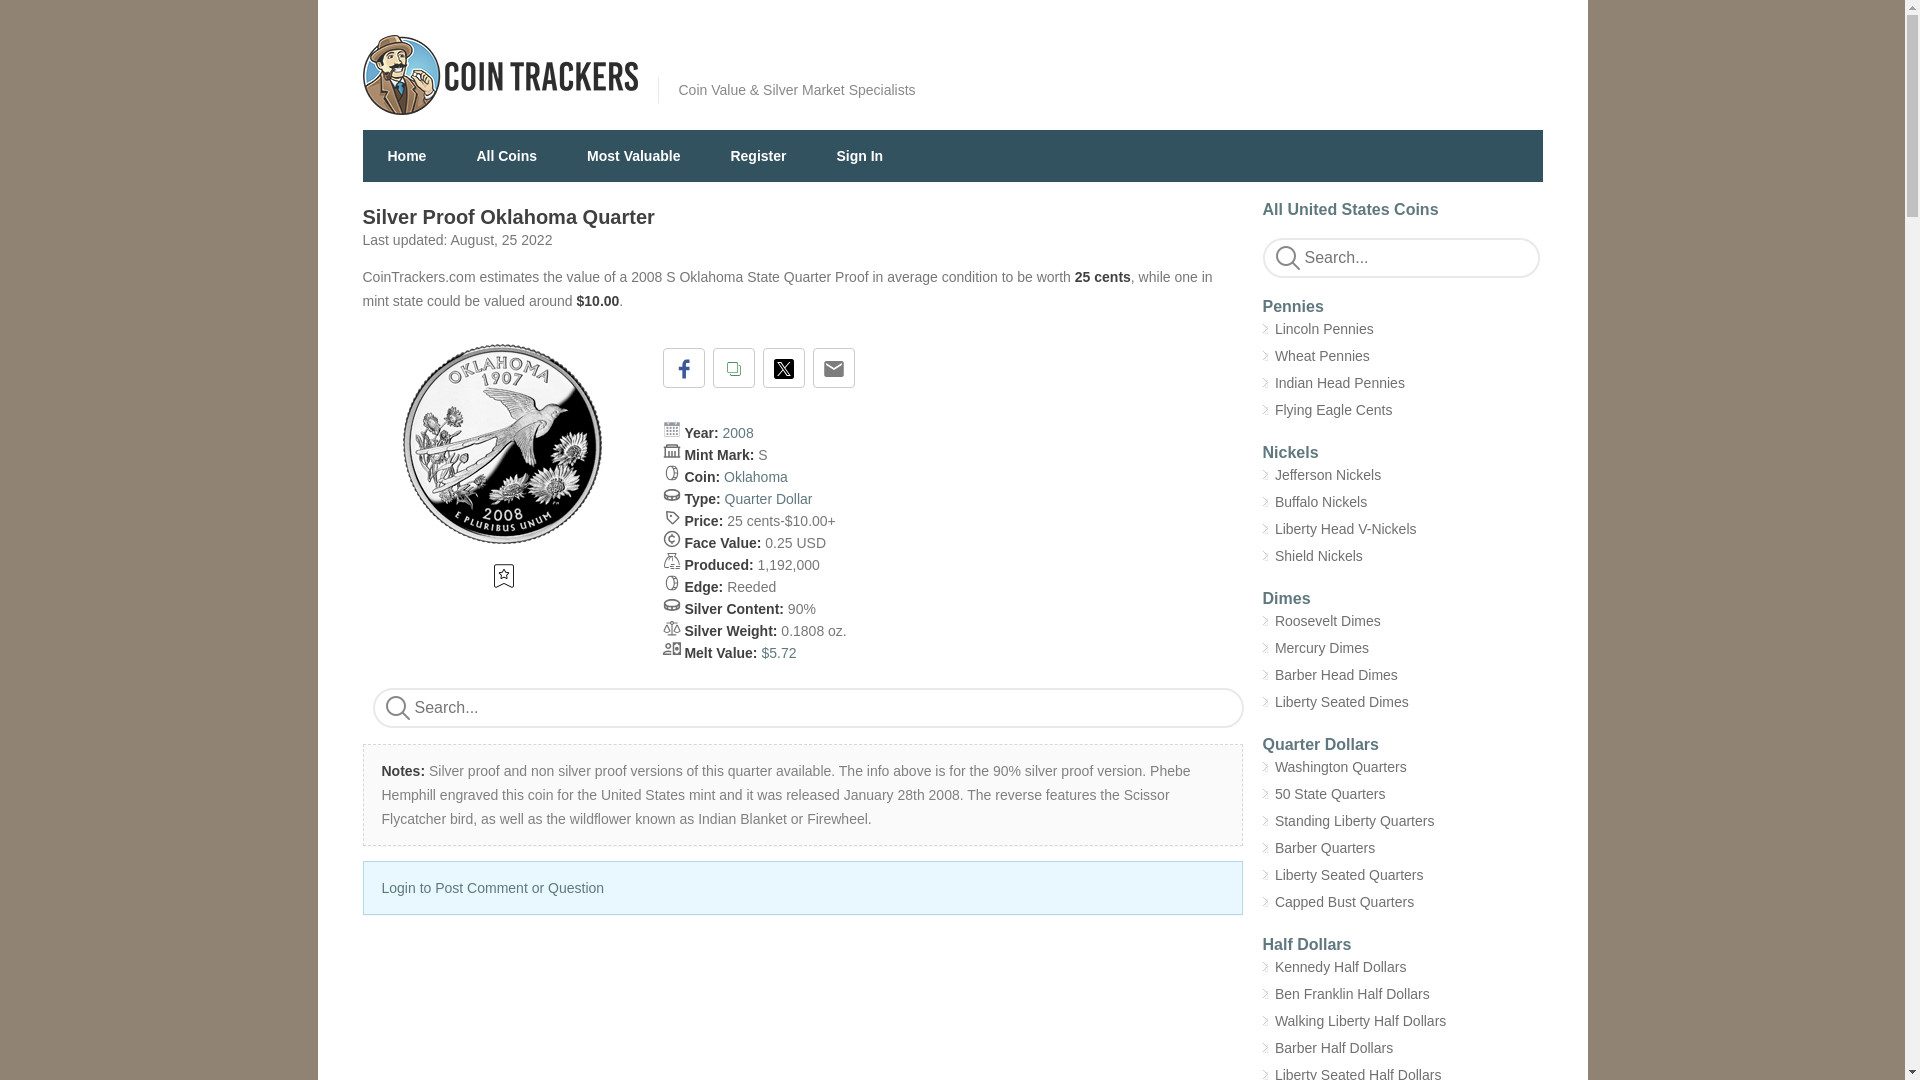 The width and height of the screenshot is (1920, 1080). Describe the element at coordinates (757, 156) in the screenshot. I see `Register` at that location.